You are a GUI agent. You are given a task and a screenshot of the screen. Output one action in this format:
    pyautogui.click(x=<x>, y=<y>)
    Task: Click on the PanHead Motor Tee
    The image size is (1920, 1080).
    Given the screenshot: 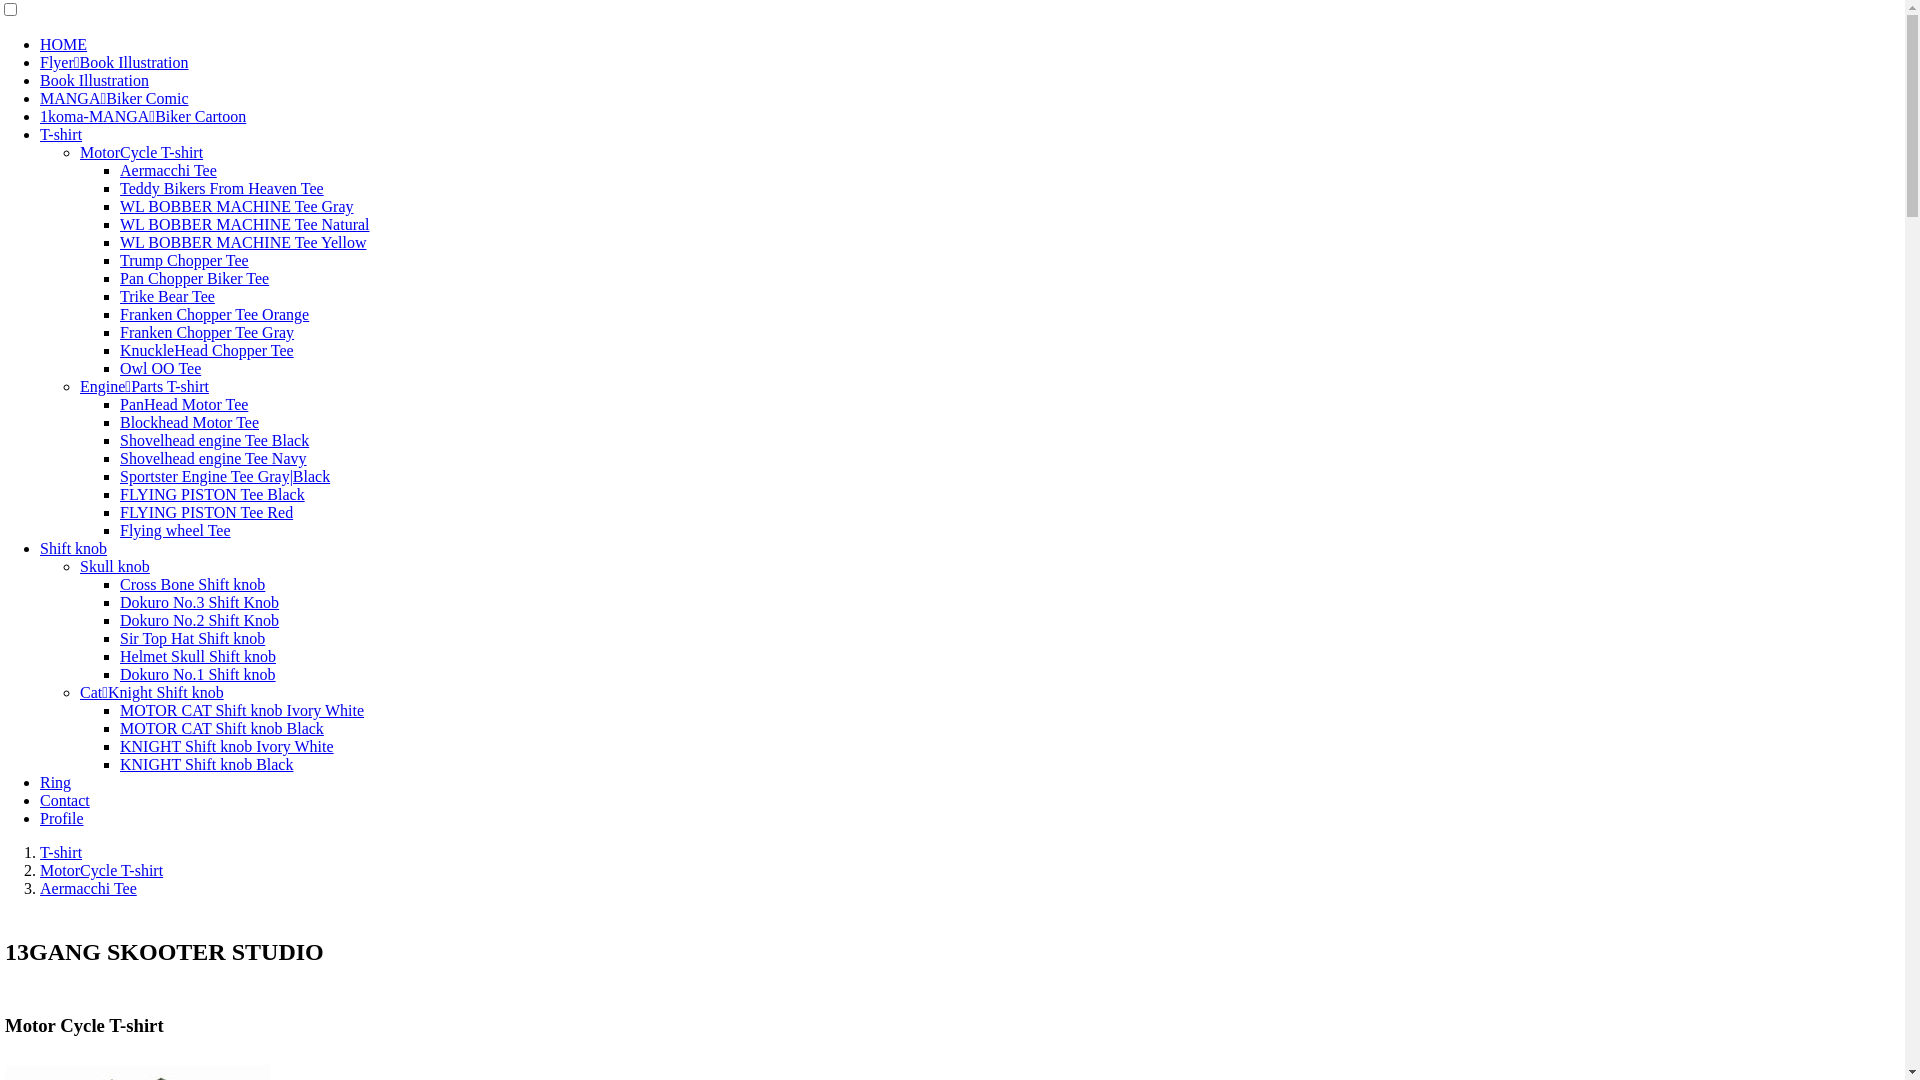 What is the action you would take?
    pyautogui.click(x=184, y=404)
    